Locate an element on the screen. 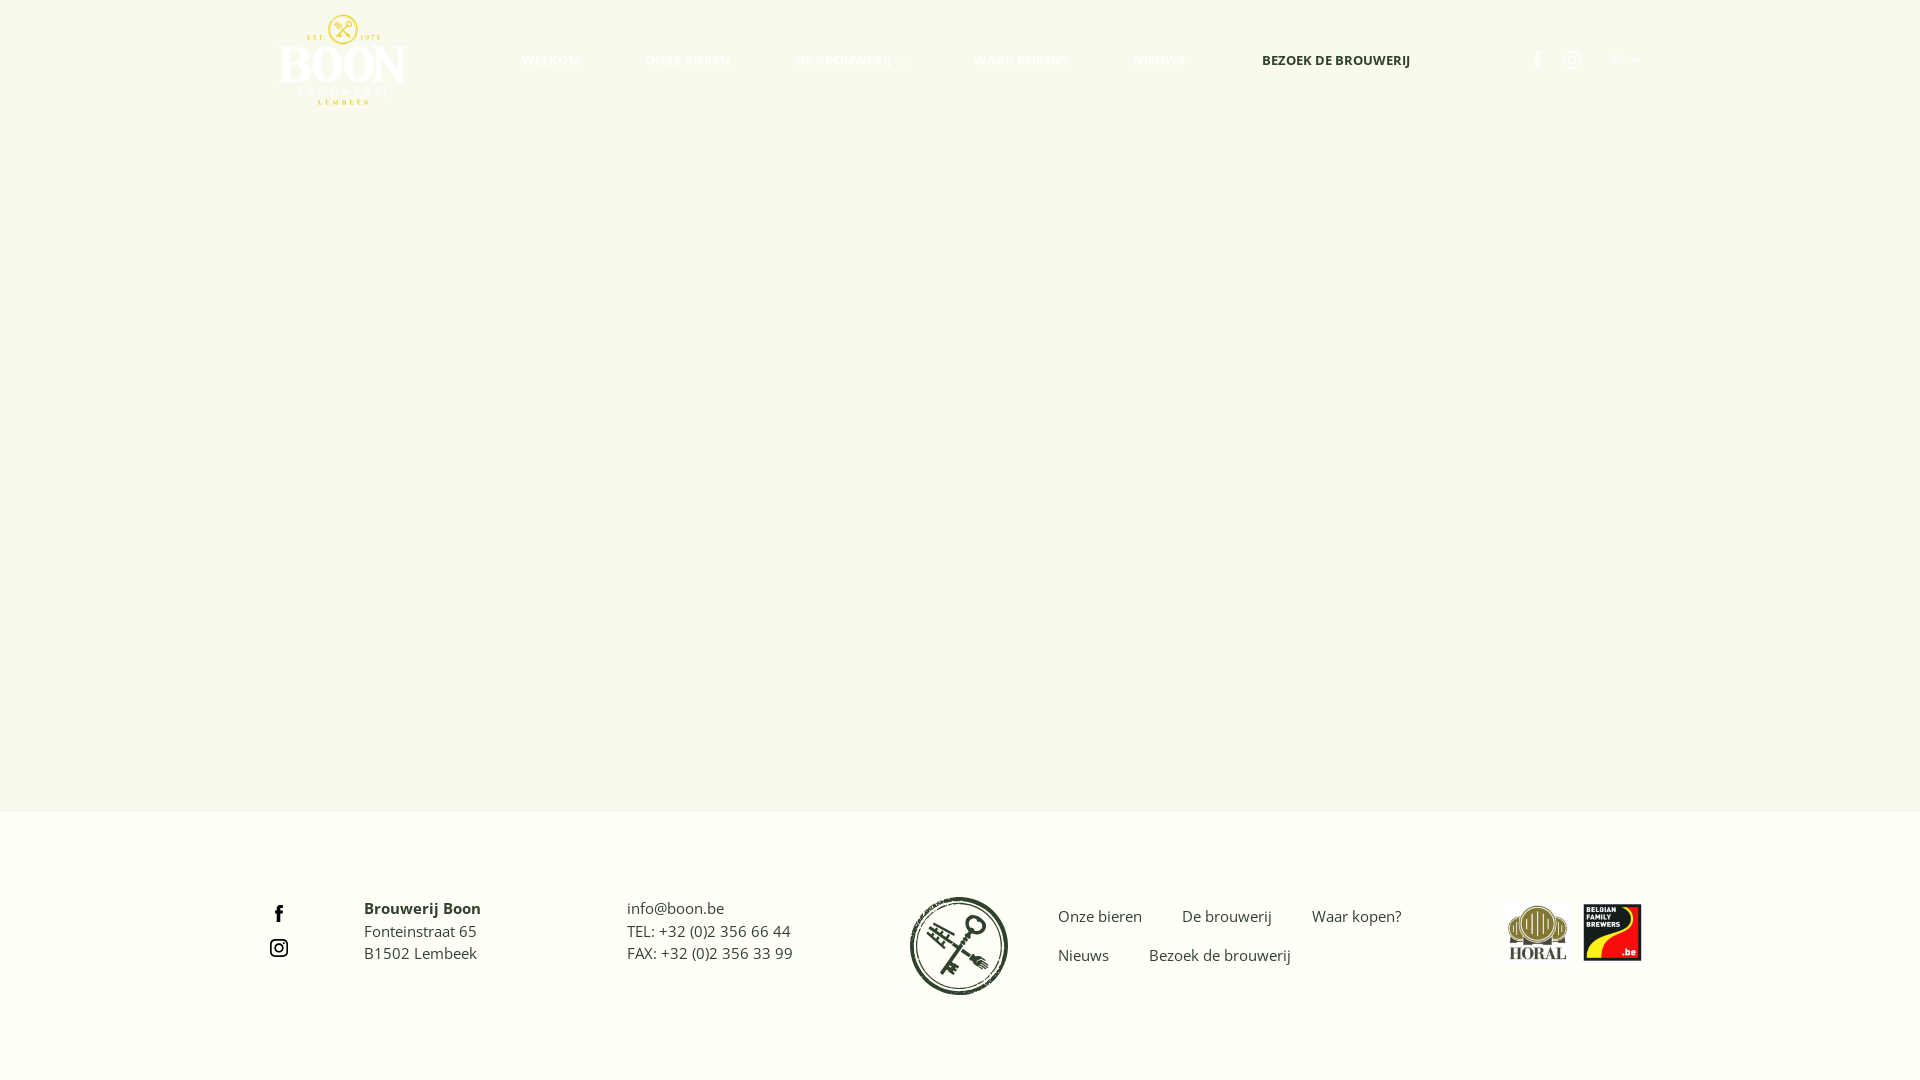  De brouwerij is located at coordinates (1227, 916).